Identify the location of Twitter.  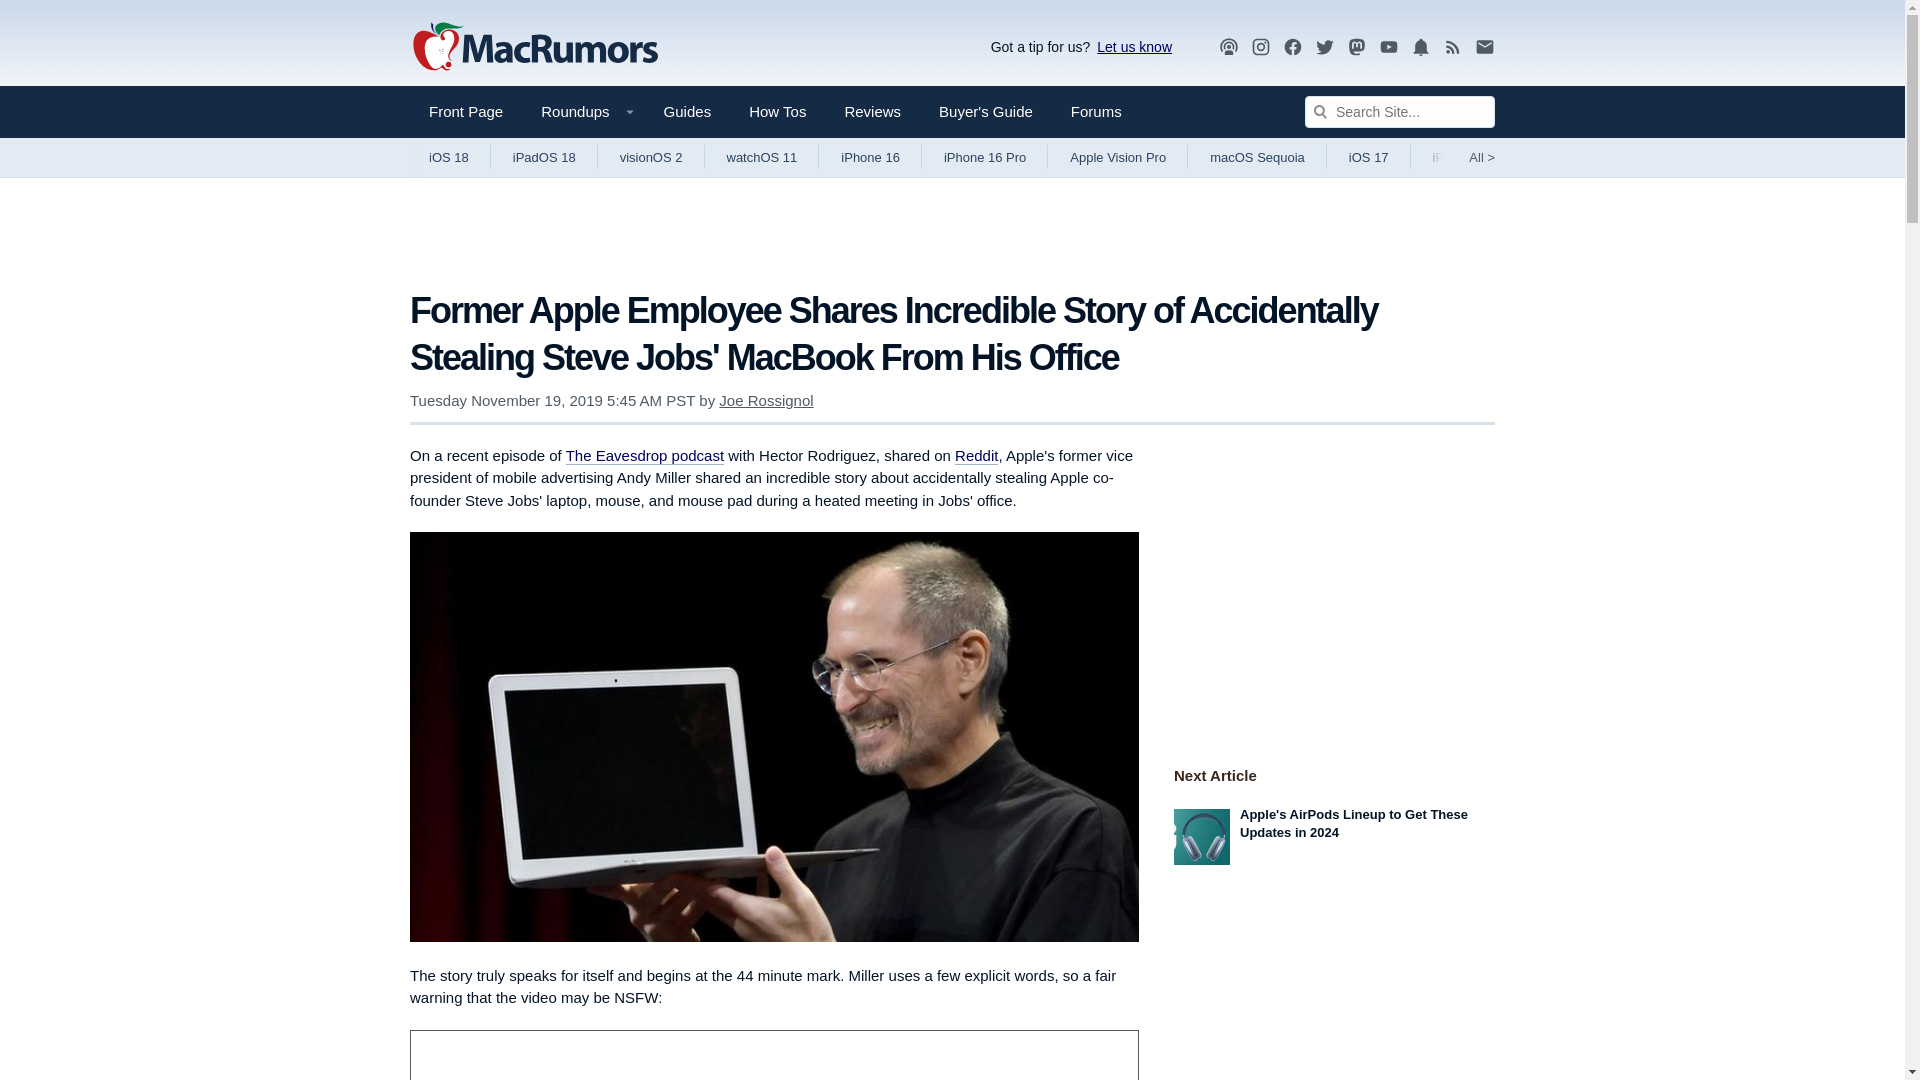
(1324, 46).